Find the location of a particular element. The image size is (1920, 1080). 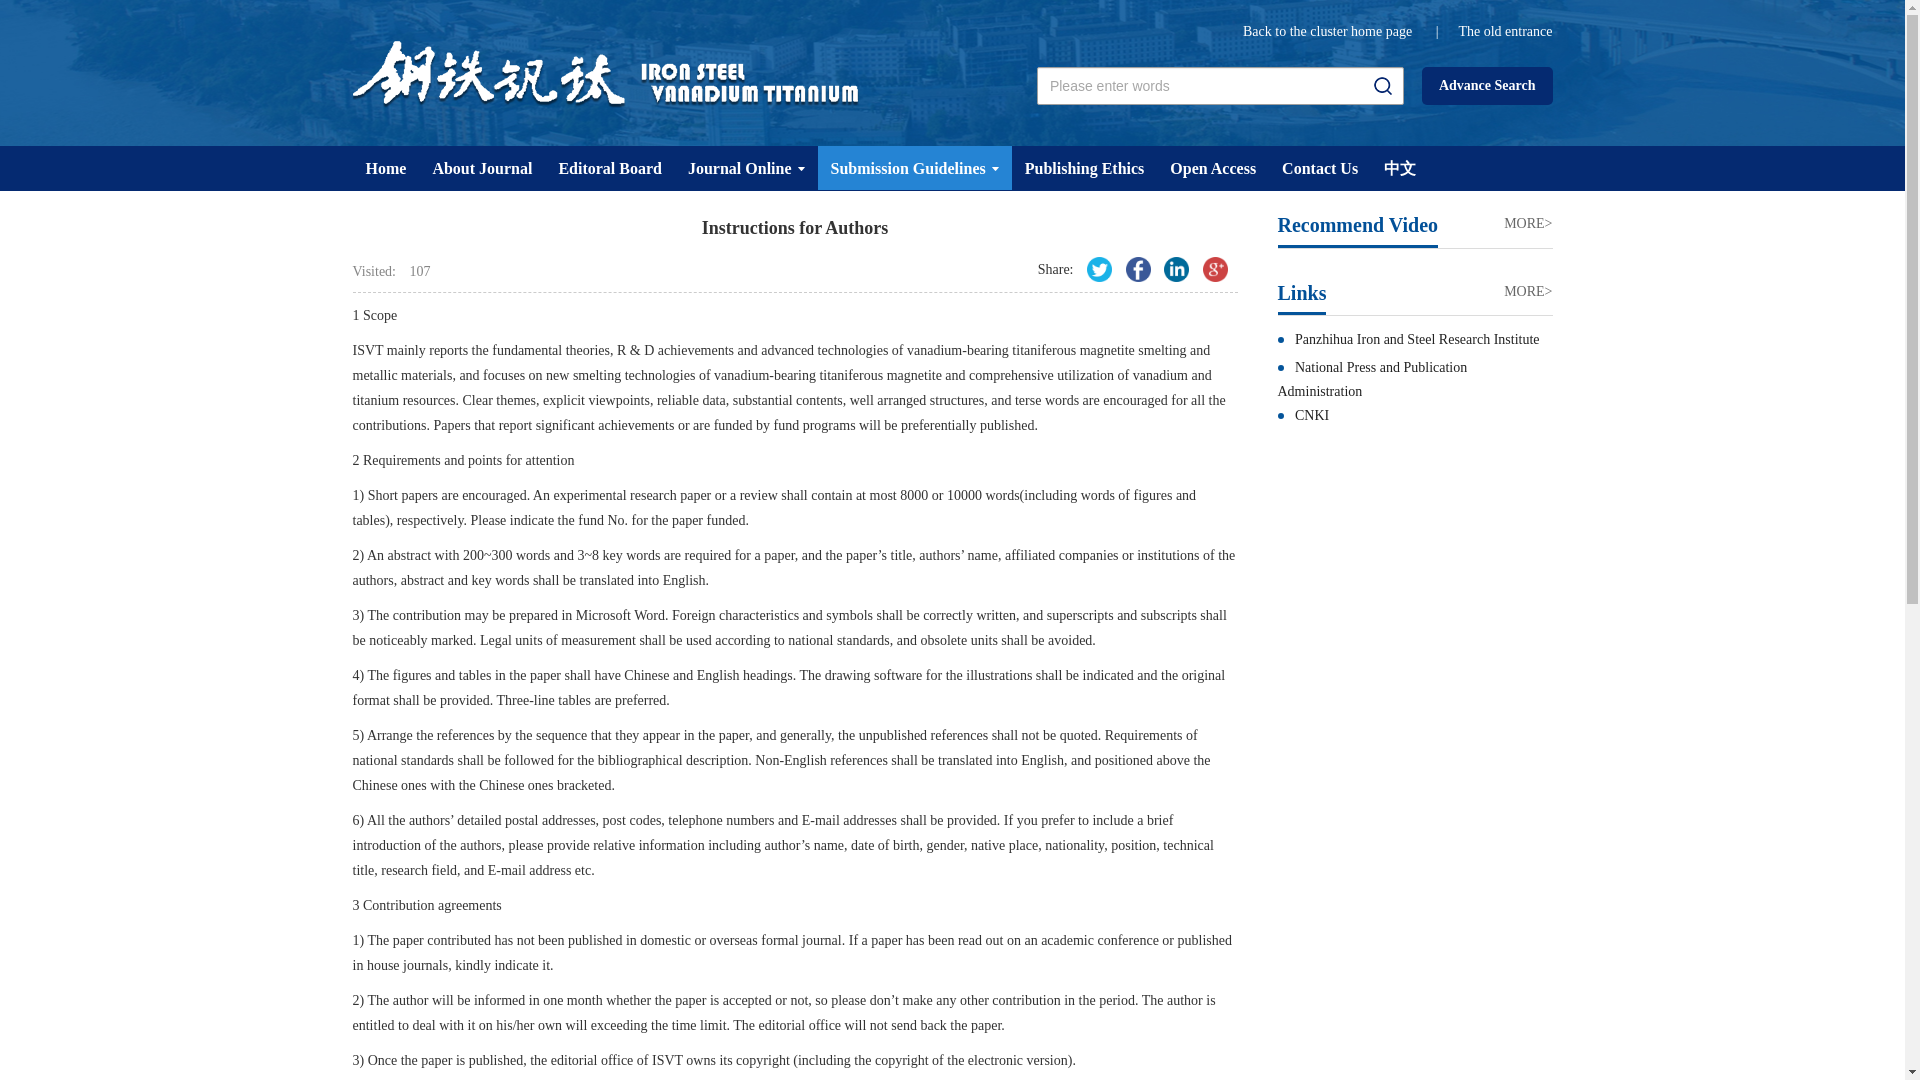

Back to the cluster home page is located at coordinates (1326, 30).